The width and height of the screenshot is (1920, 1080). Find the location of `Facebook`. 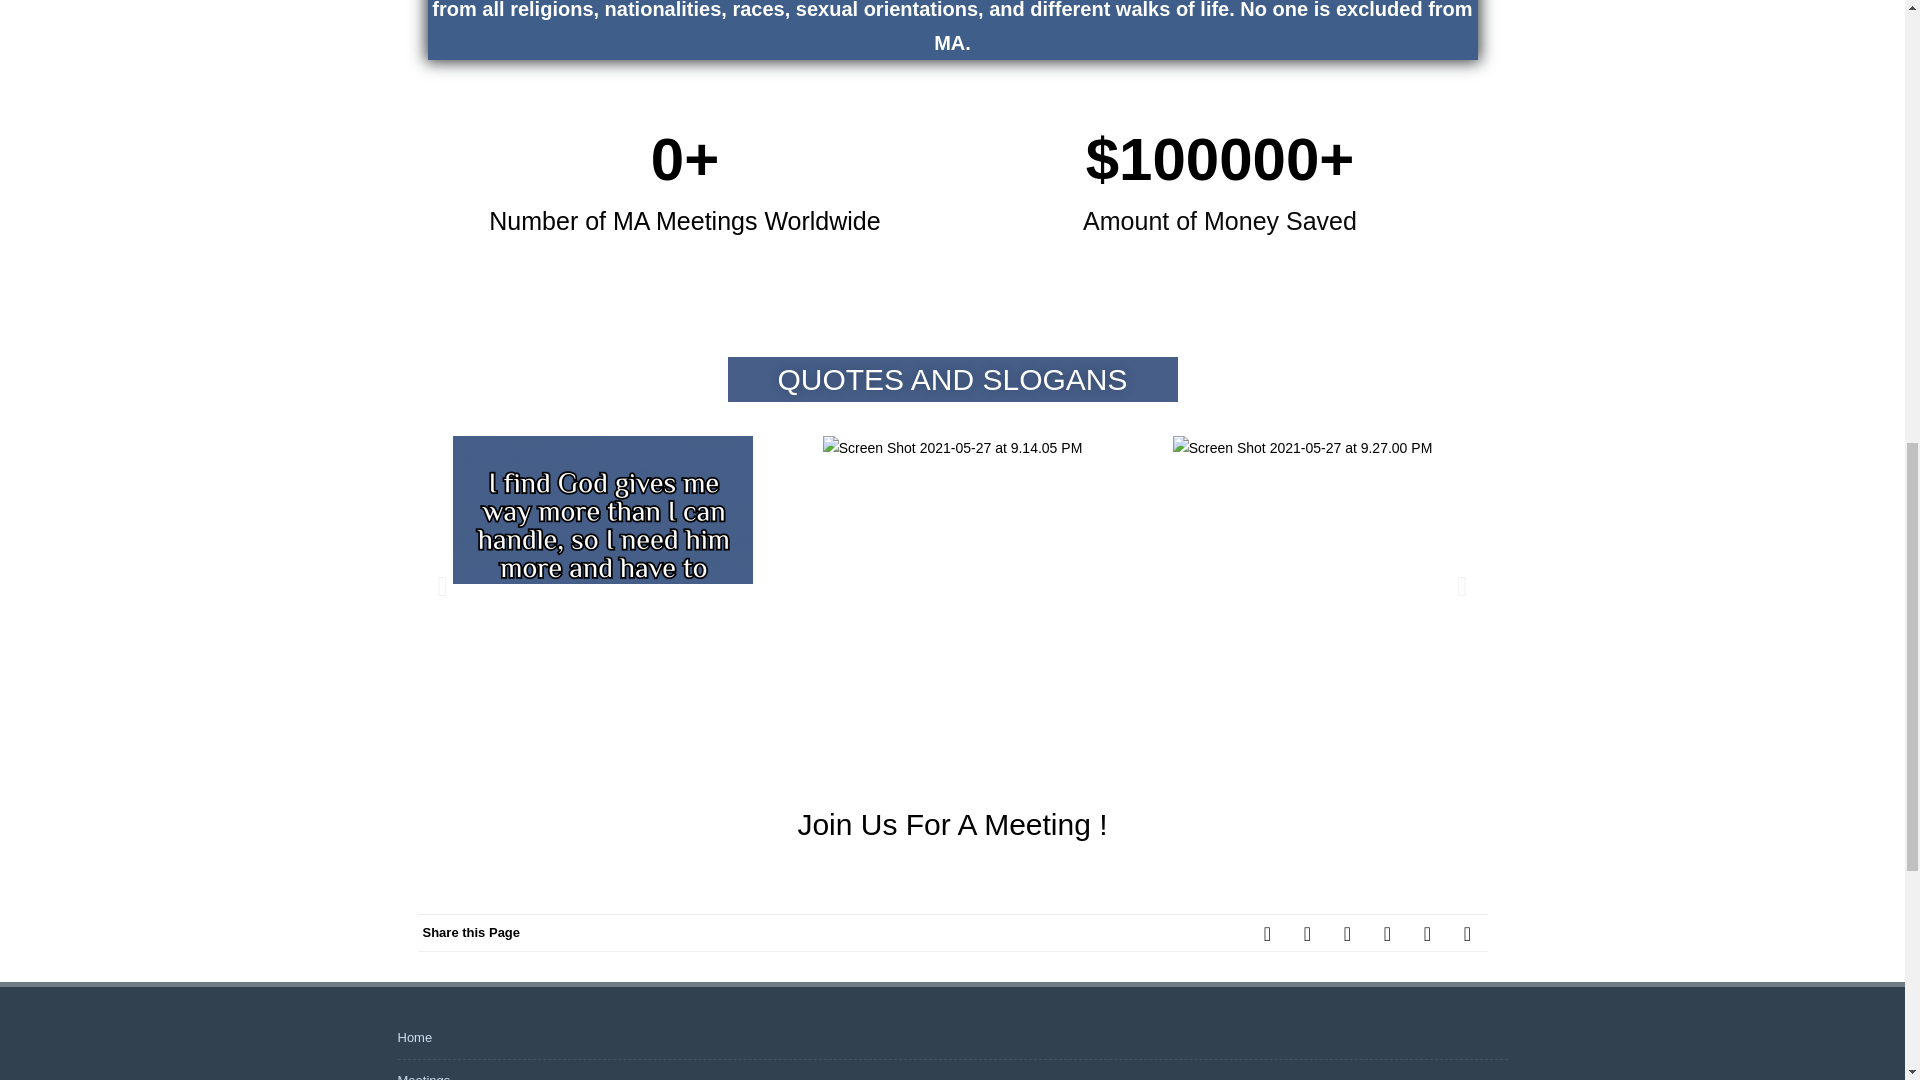

Facebook is located at coordinates (1268, 932).